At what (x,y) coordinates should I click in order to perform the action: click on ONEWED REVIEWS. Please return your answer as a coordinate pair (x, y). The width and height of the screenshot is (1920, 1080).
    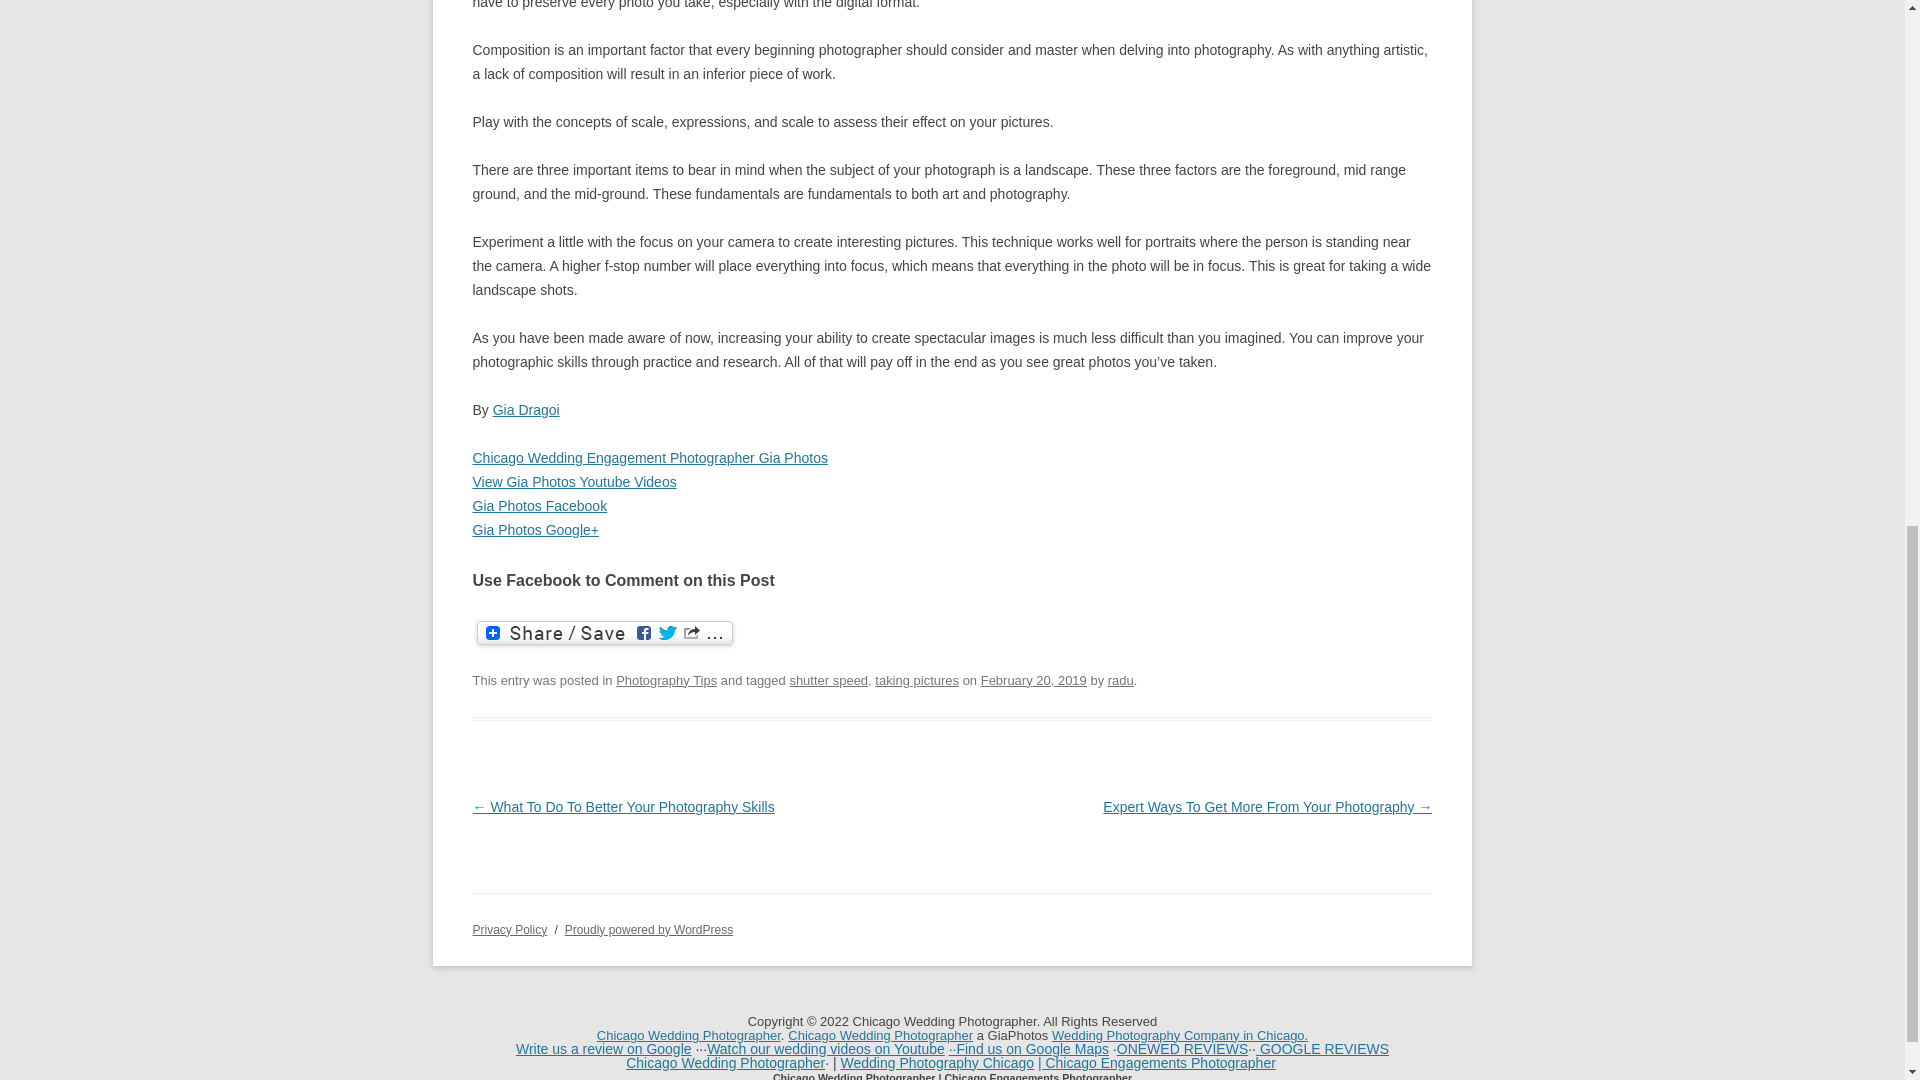
    Looking at the image, I should click on (1182, 1049).